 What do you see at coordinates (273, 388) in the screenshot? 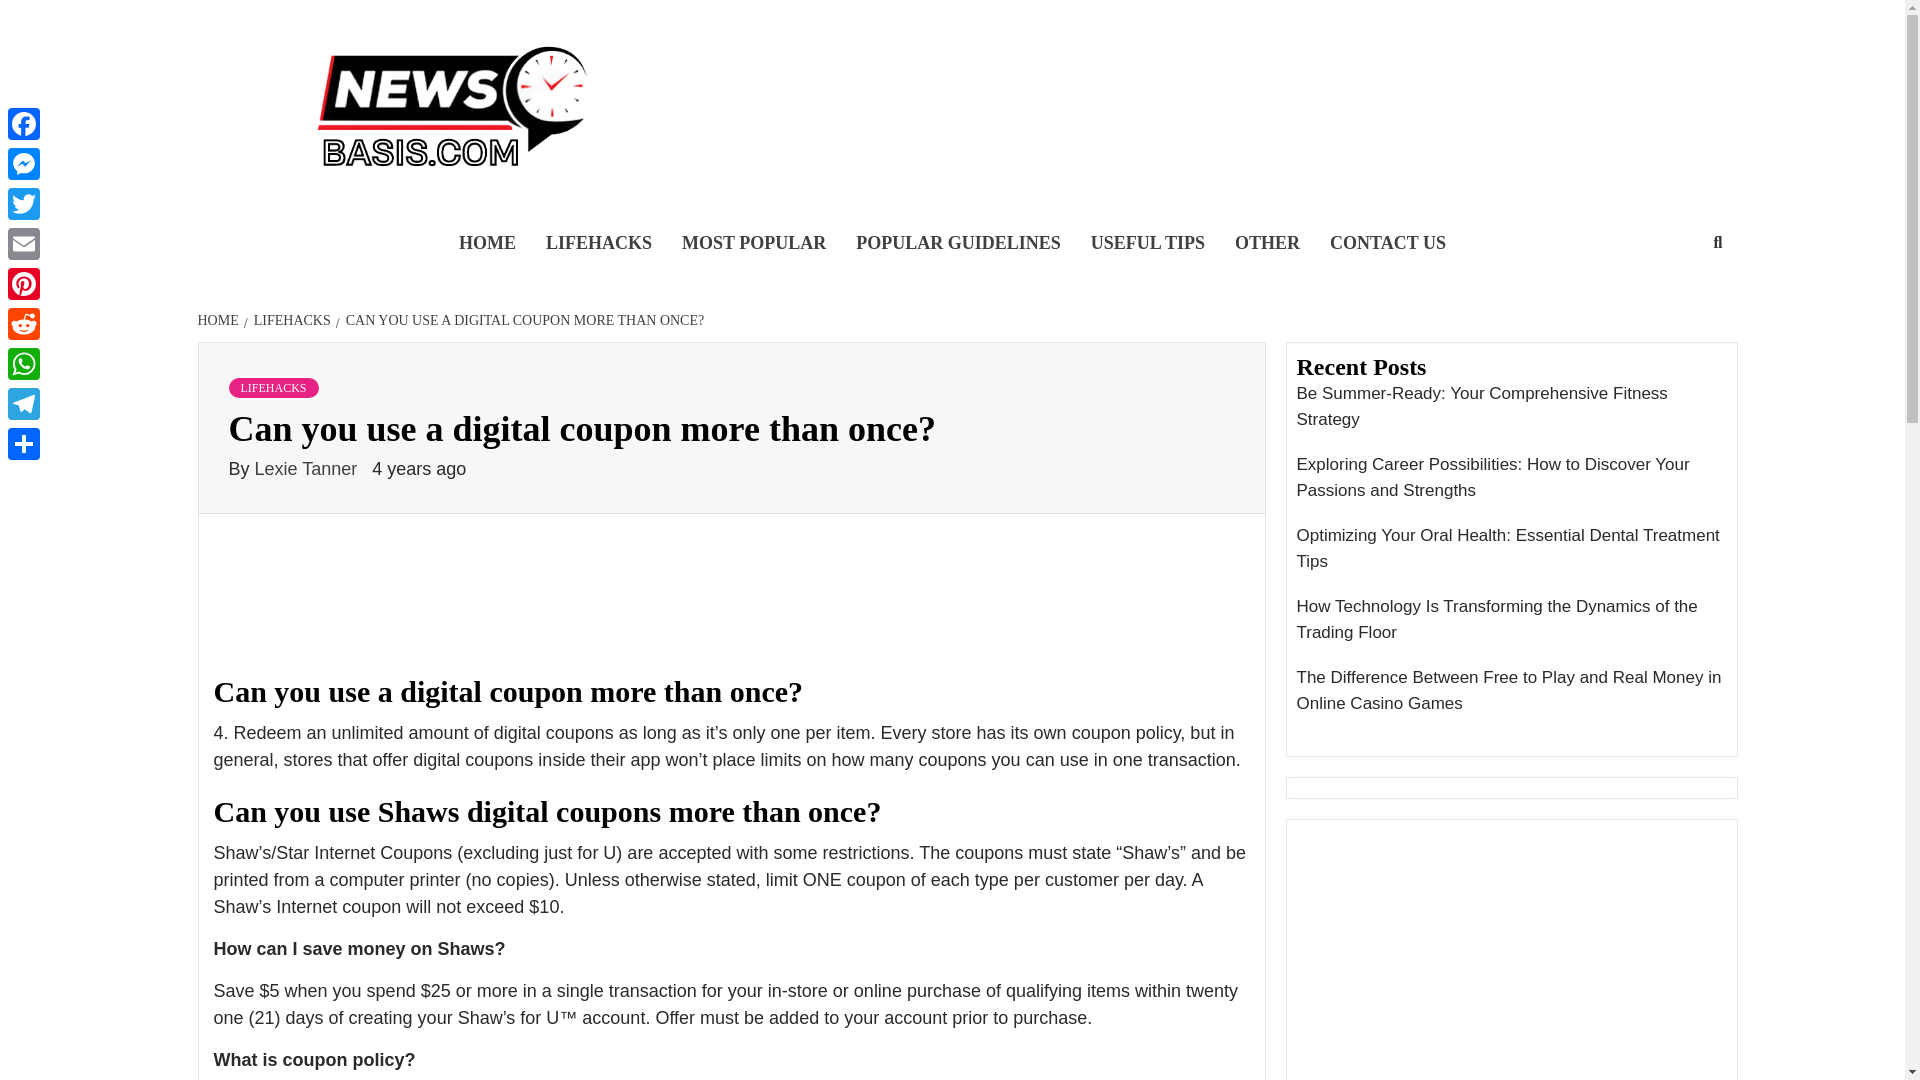
I see `LIFEHACKS` at bounding box center [273, 388].